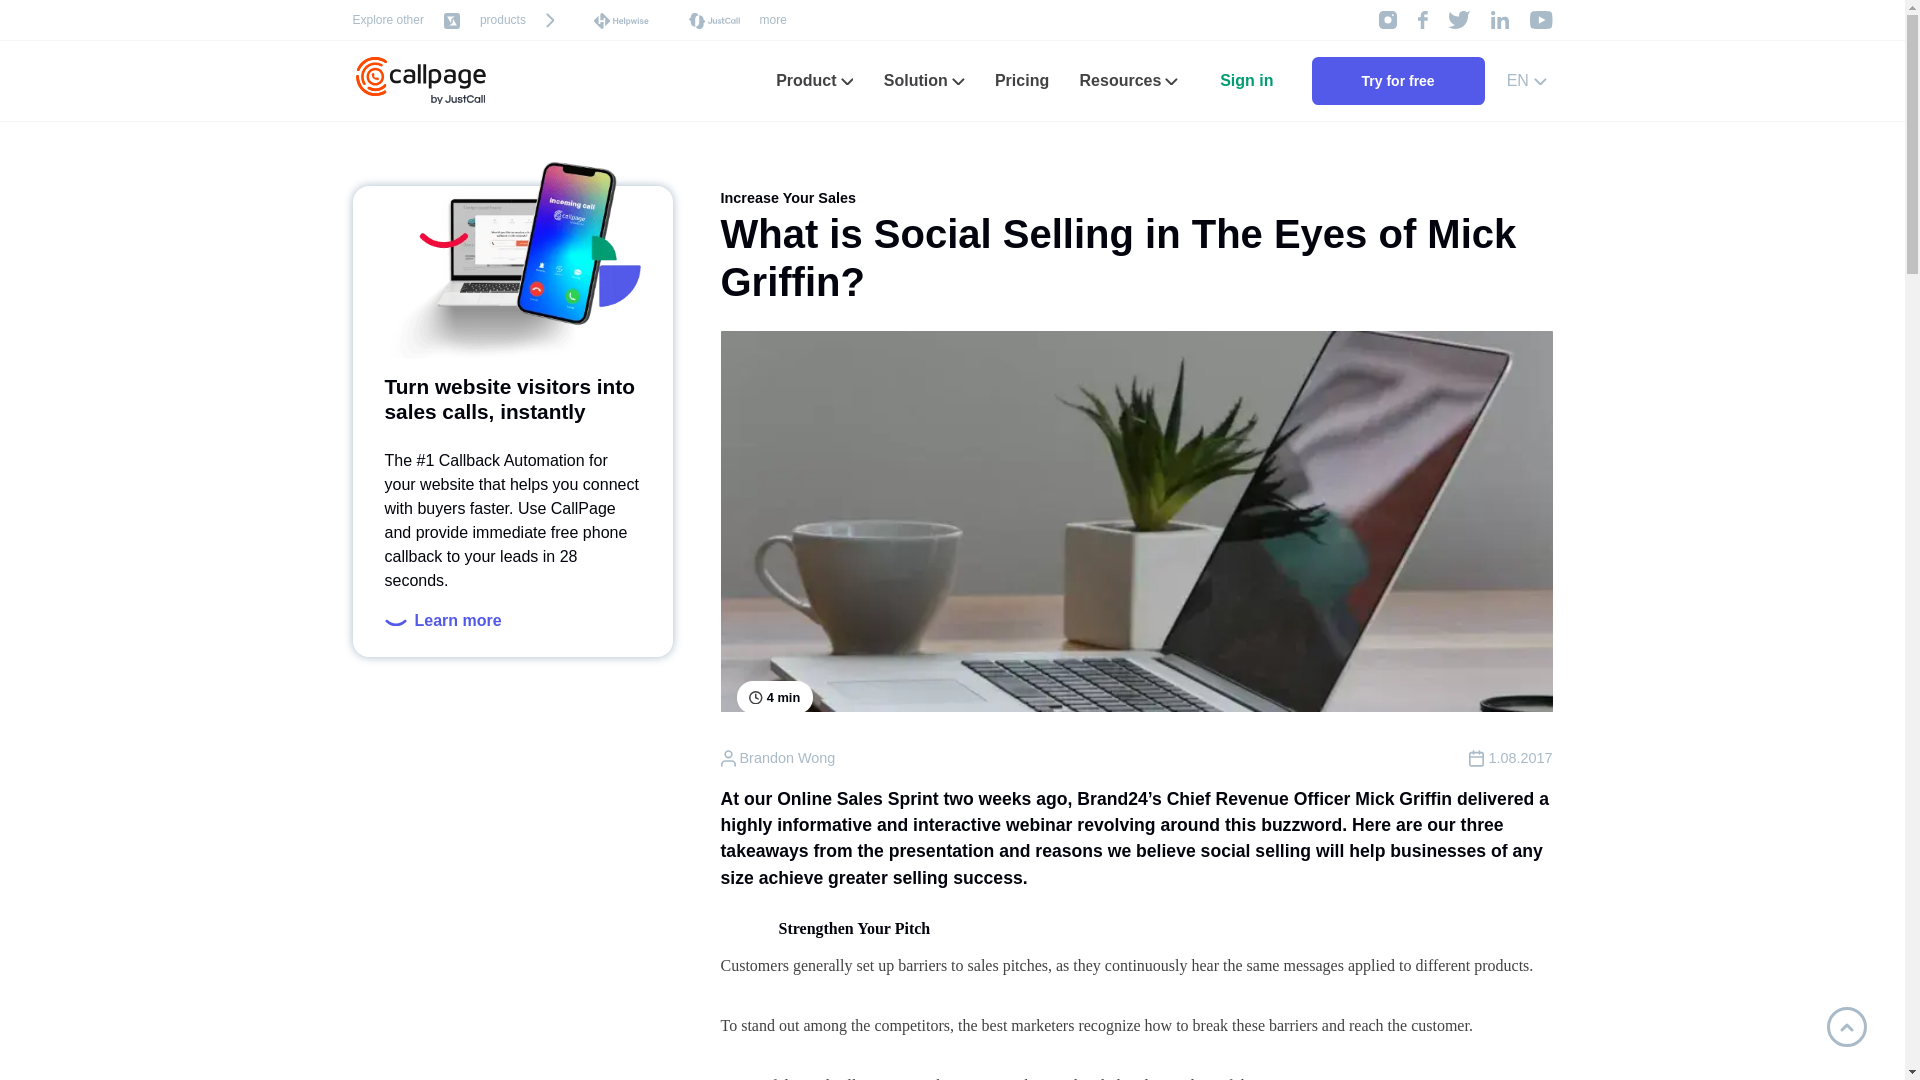 The image size is (1920, 1080). What do you see at coordinates (1128, 80) in the screenshot?
I see `Resources` at bounding box center [1128, 80].